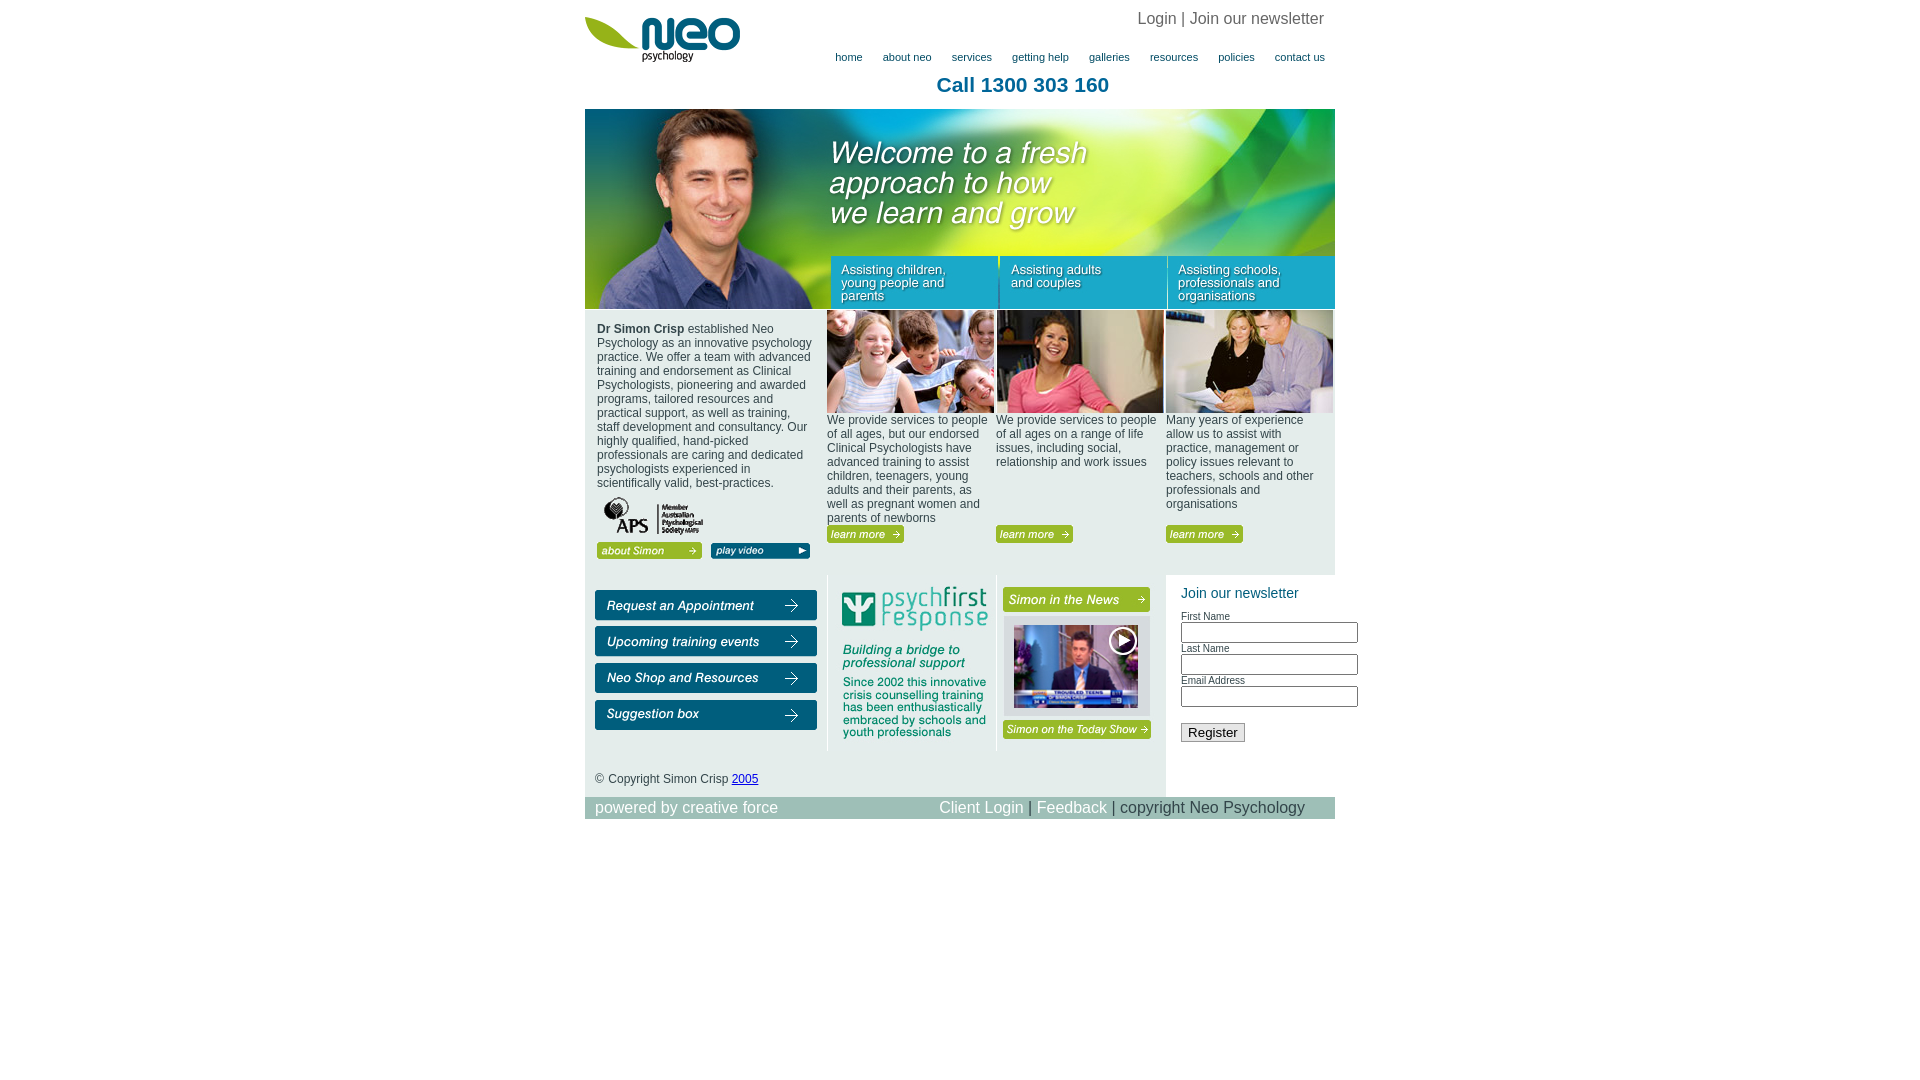 The image size is (1920, 1080). I want to click on Client Login, so click(982, 808).